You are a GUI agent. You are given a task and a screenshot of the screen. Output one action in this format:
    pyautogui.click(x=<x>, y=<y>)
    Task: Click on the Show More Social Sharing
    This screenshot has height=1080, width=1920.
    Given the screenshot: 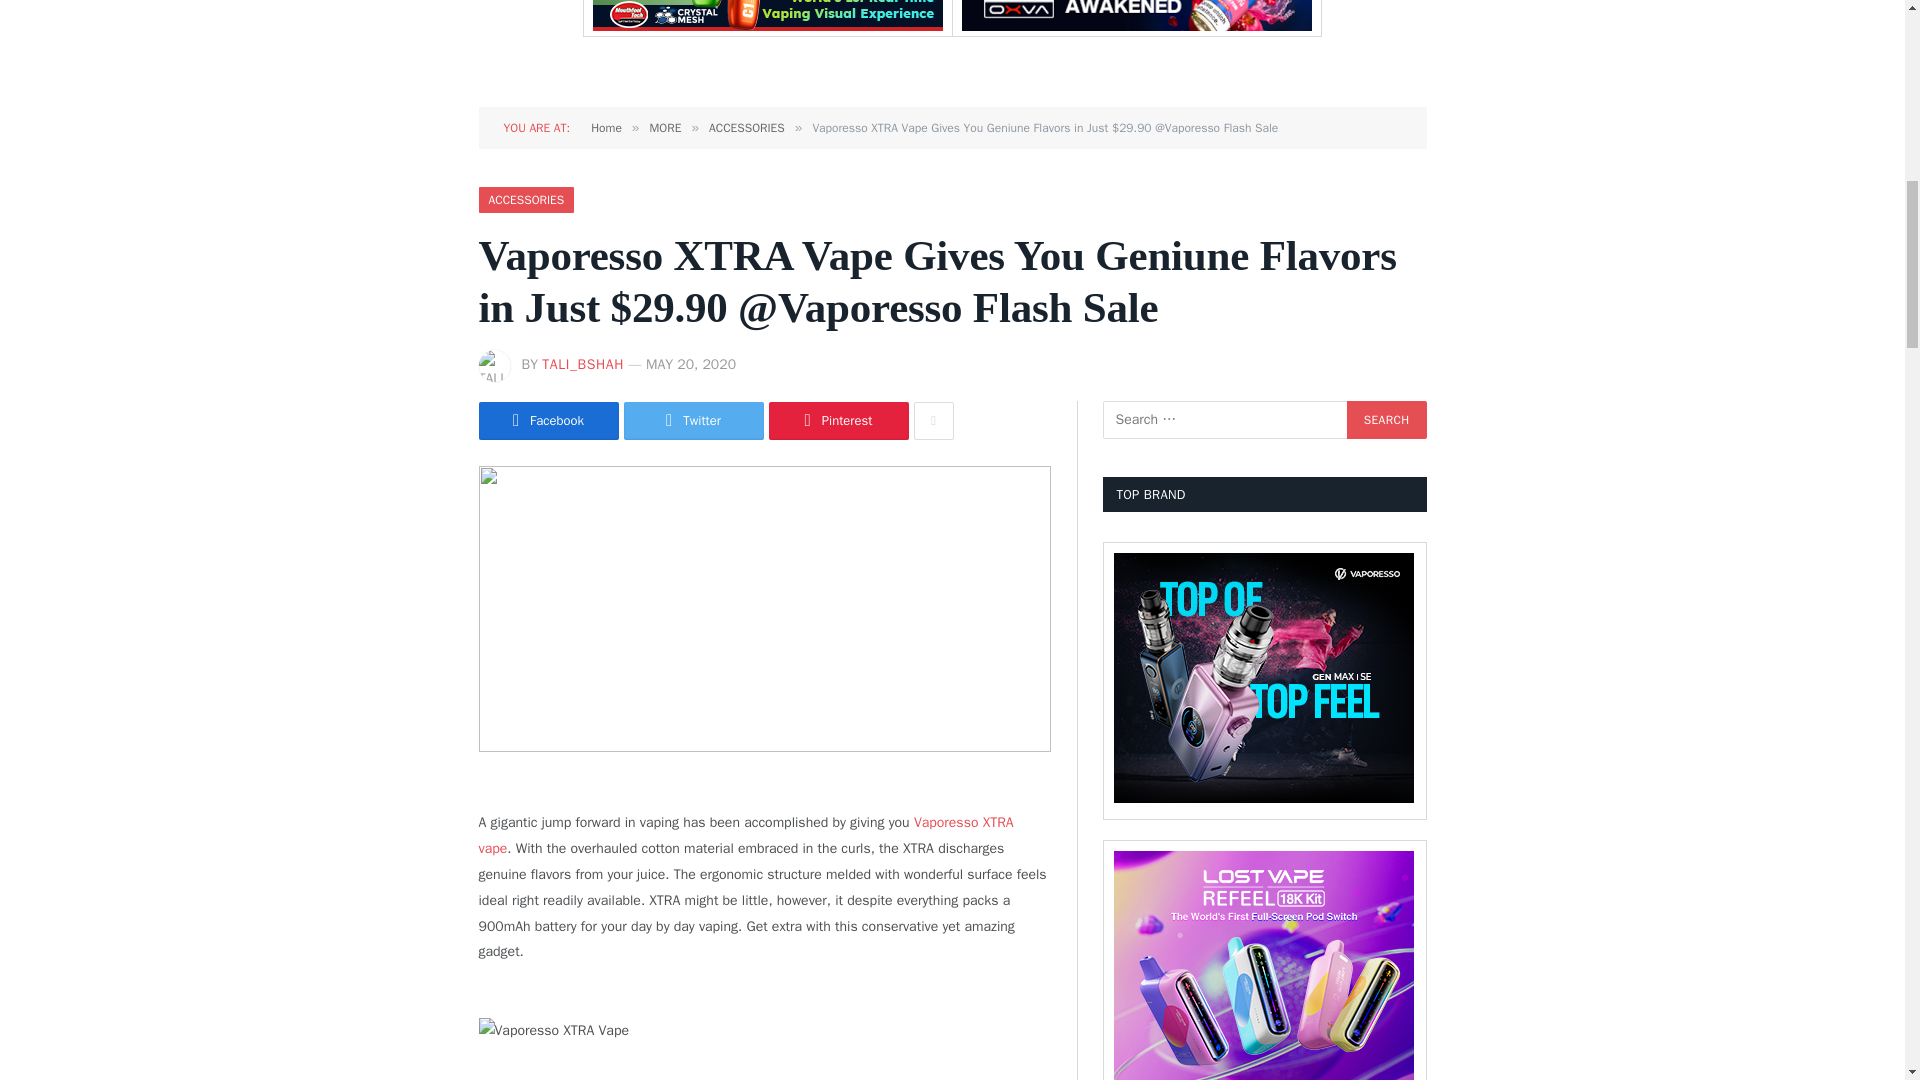 What is the action you would take?
    pyautogui.click(x=934, y=420)
    